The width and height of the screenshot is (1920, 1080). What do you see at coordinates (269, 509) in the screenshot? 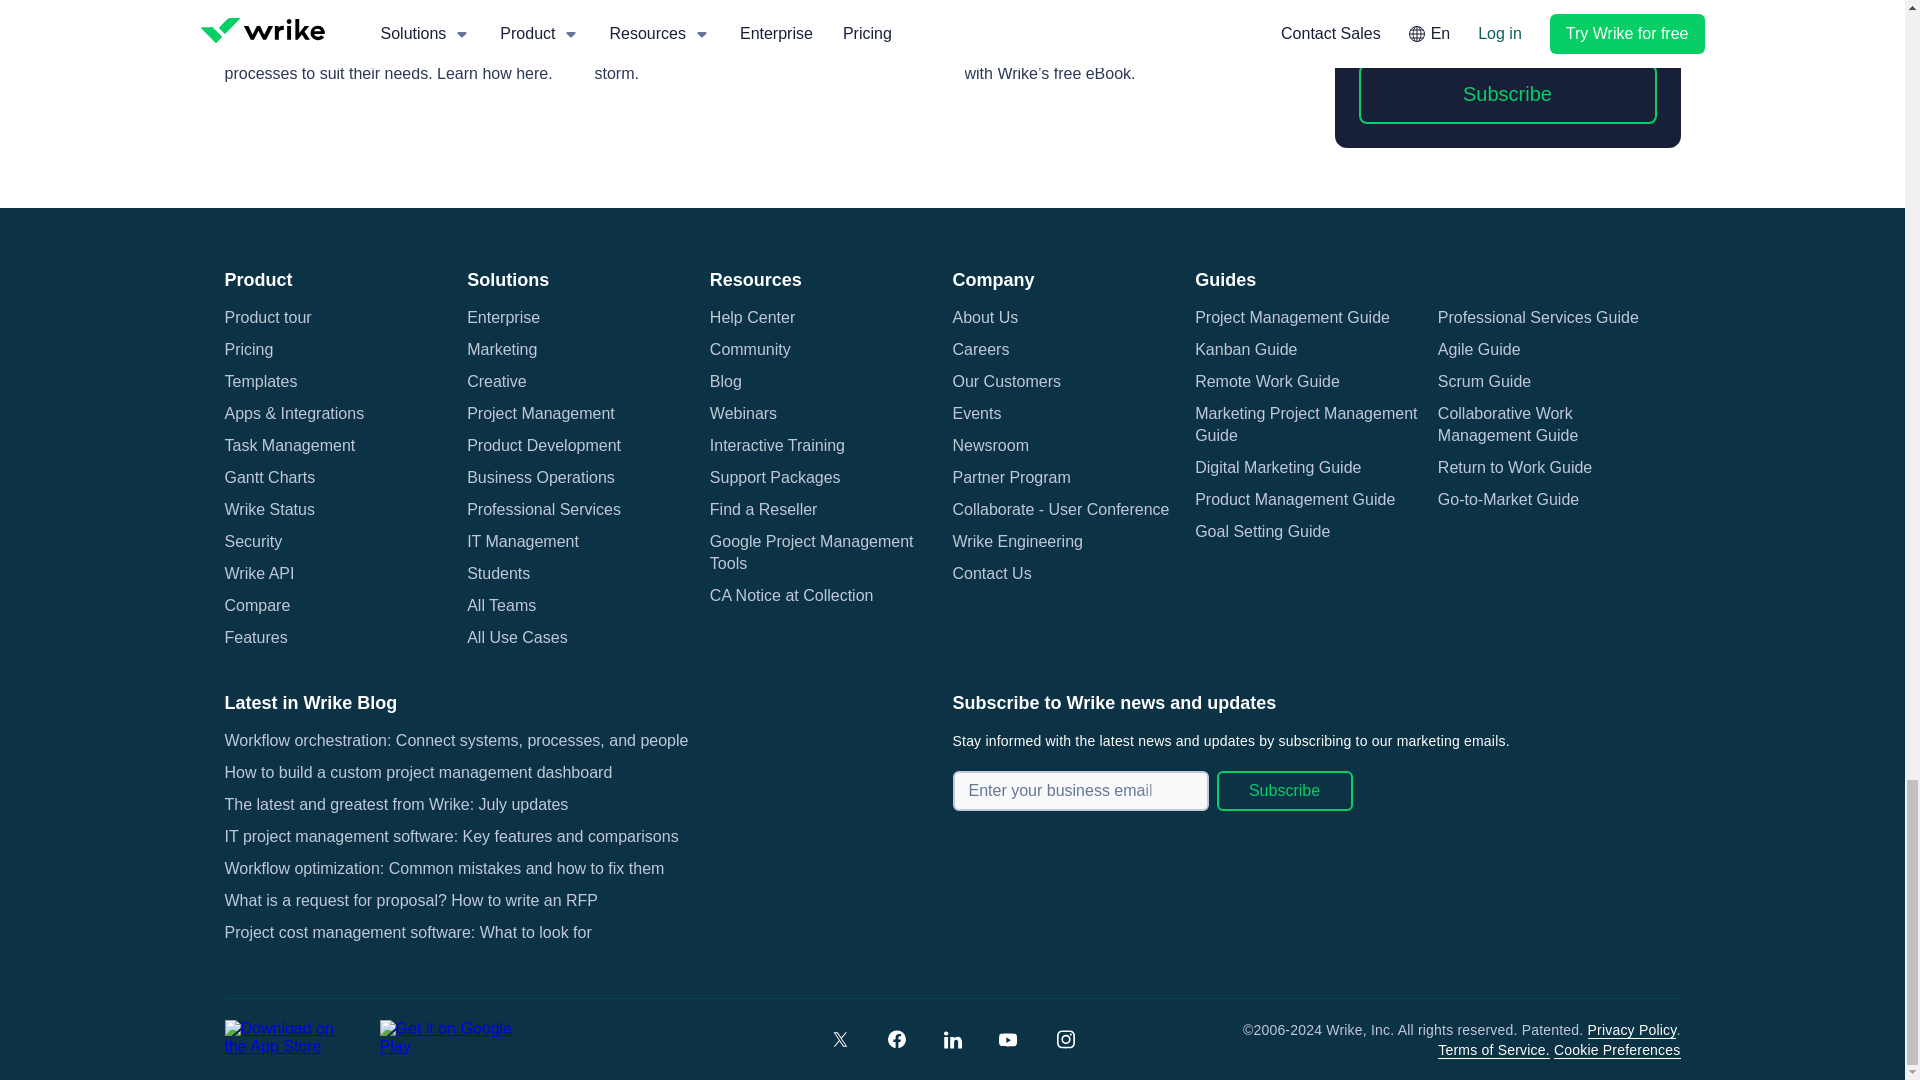
I see `Wrike Status` at bounding box center [269, 509].